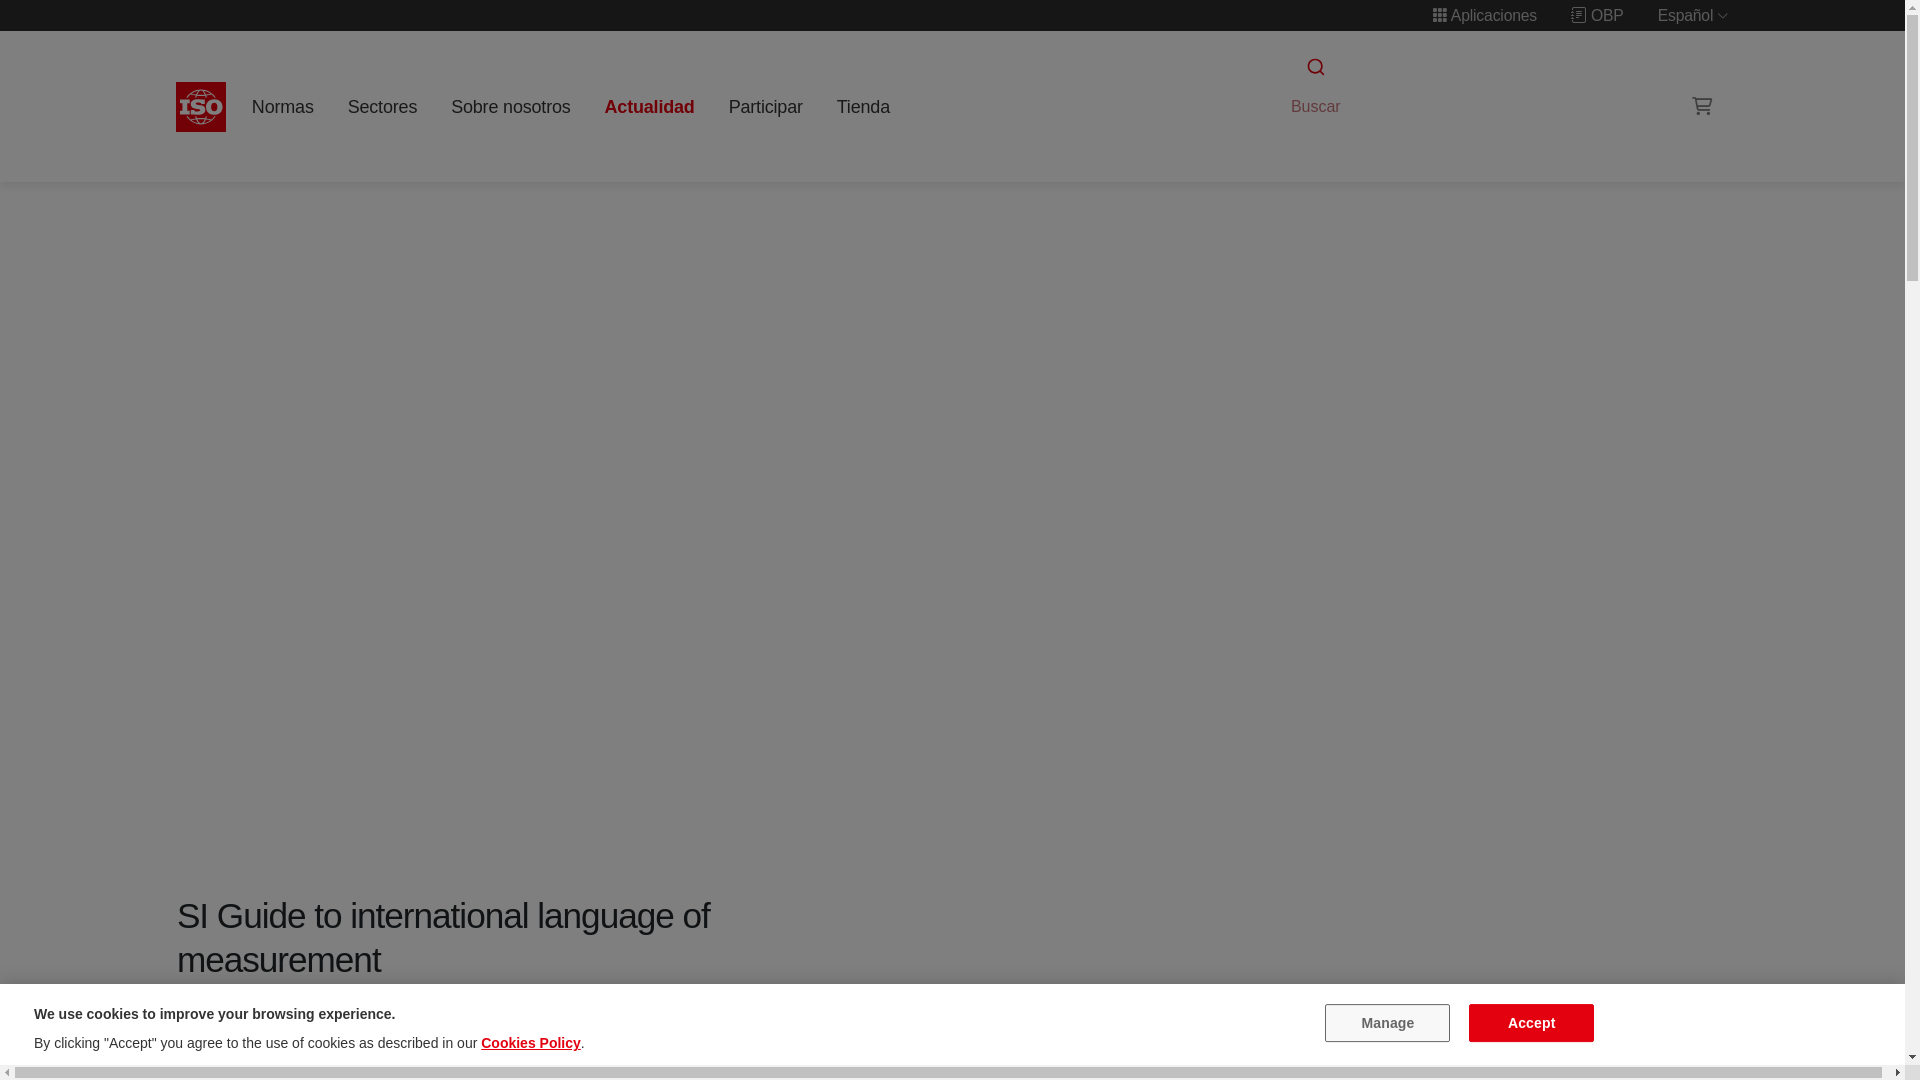 The width and height of the screenshot is (1920, 1080). I want to click on Actualidad, so click(648, 106).